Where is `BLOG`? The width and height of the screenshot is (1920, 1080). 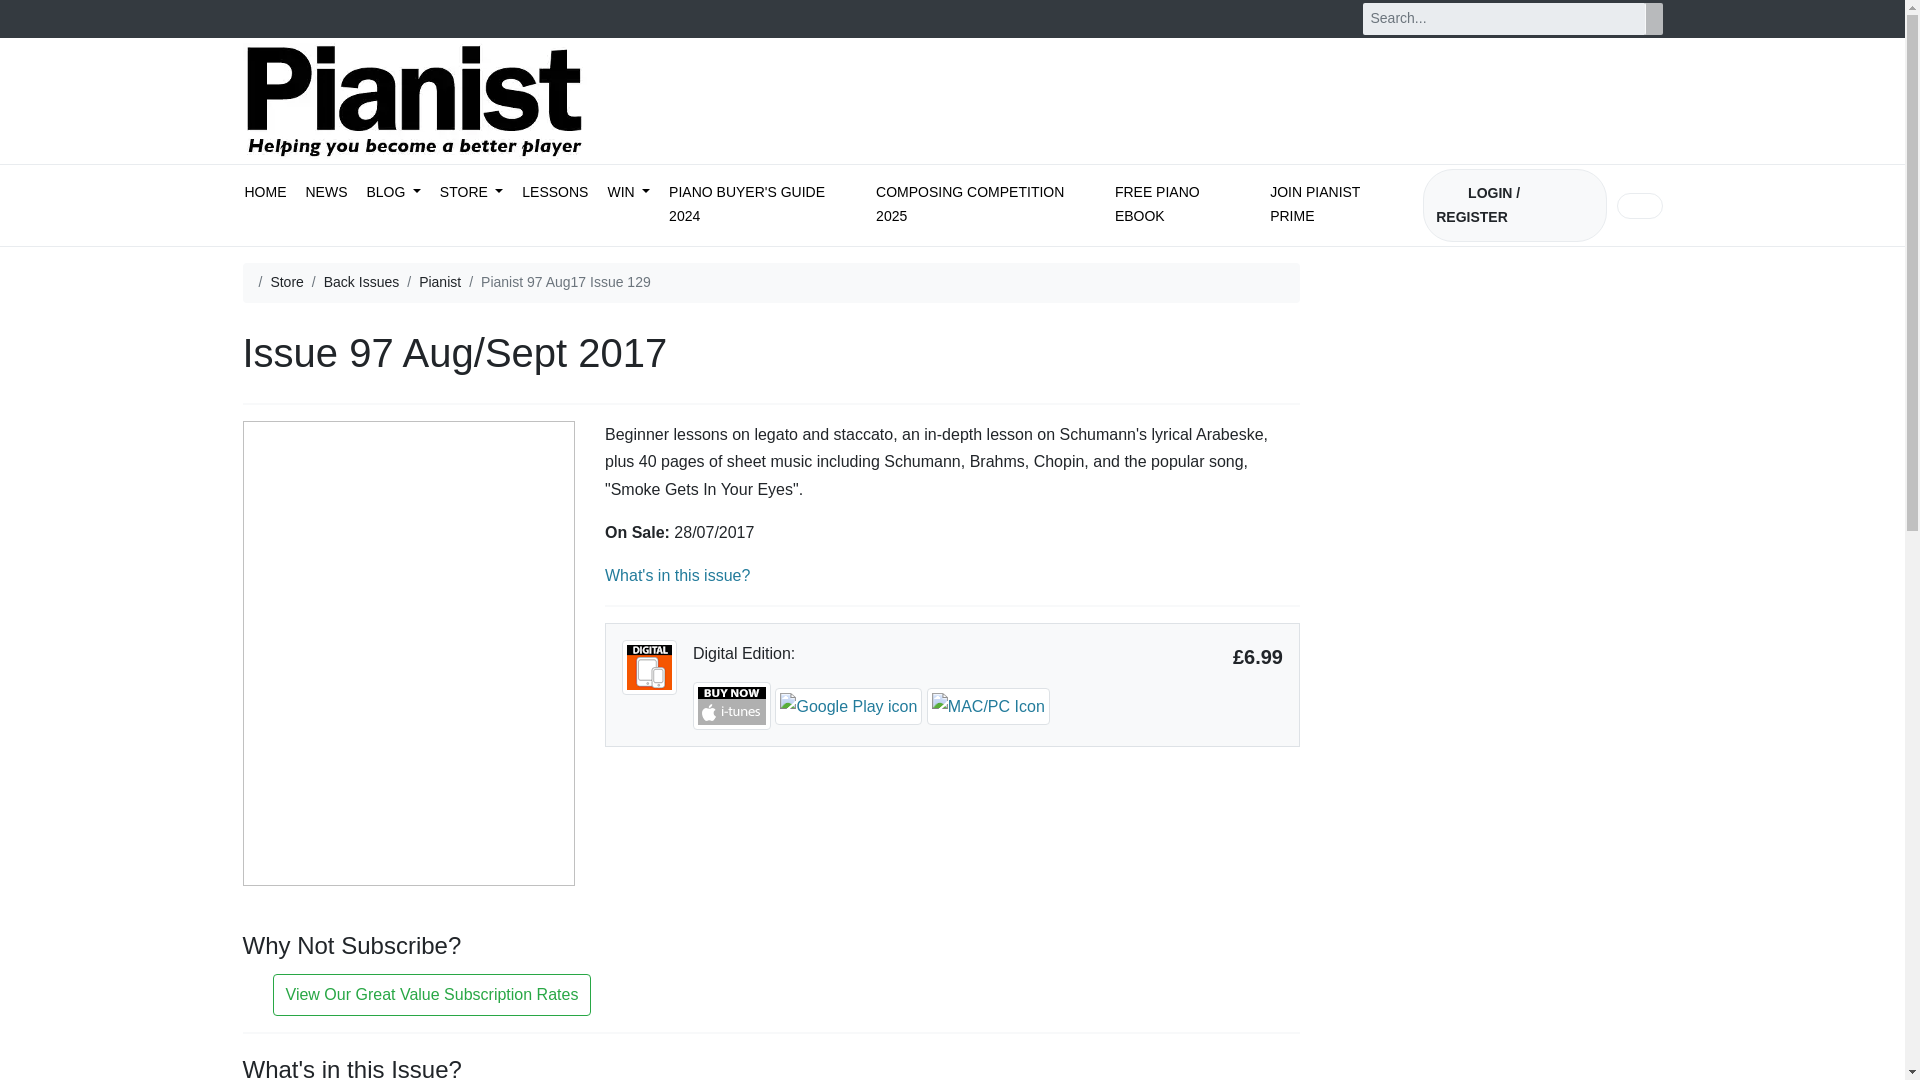 BLOG is located at coordinates (393, 194).